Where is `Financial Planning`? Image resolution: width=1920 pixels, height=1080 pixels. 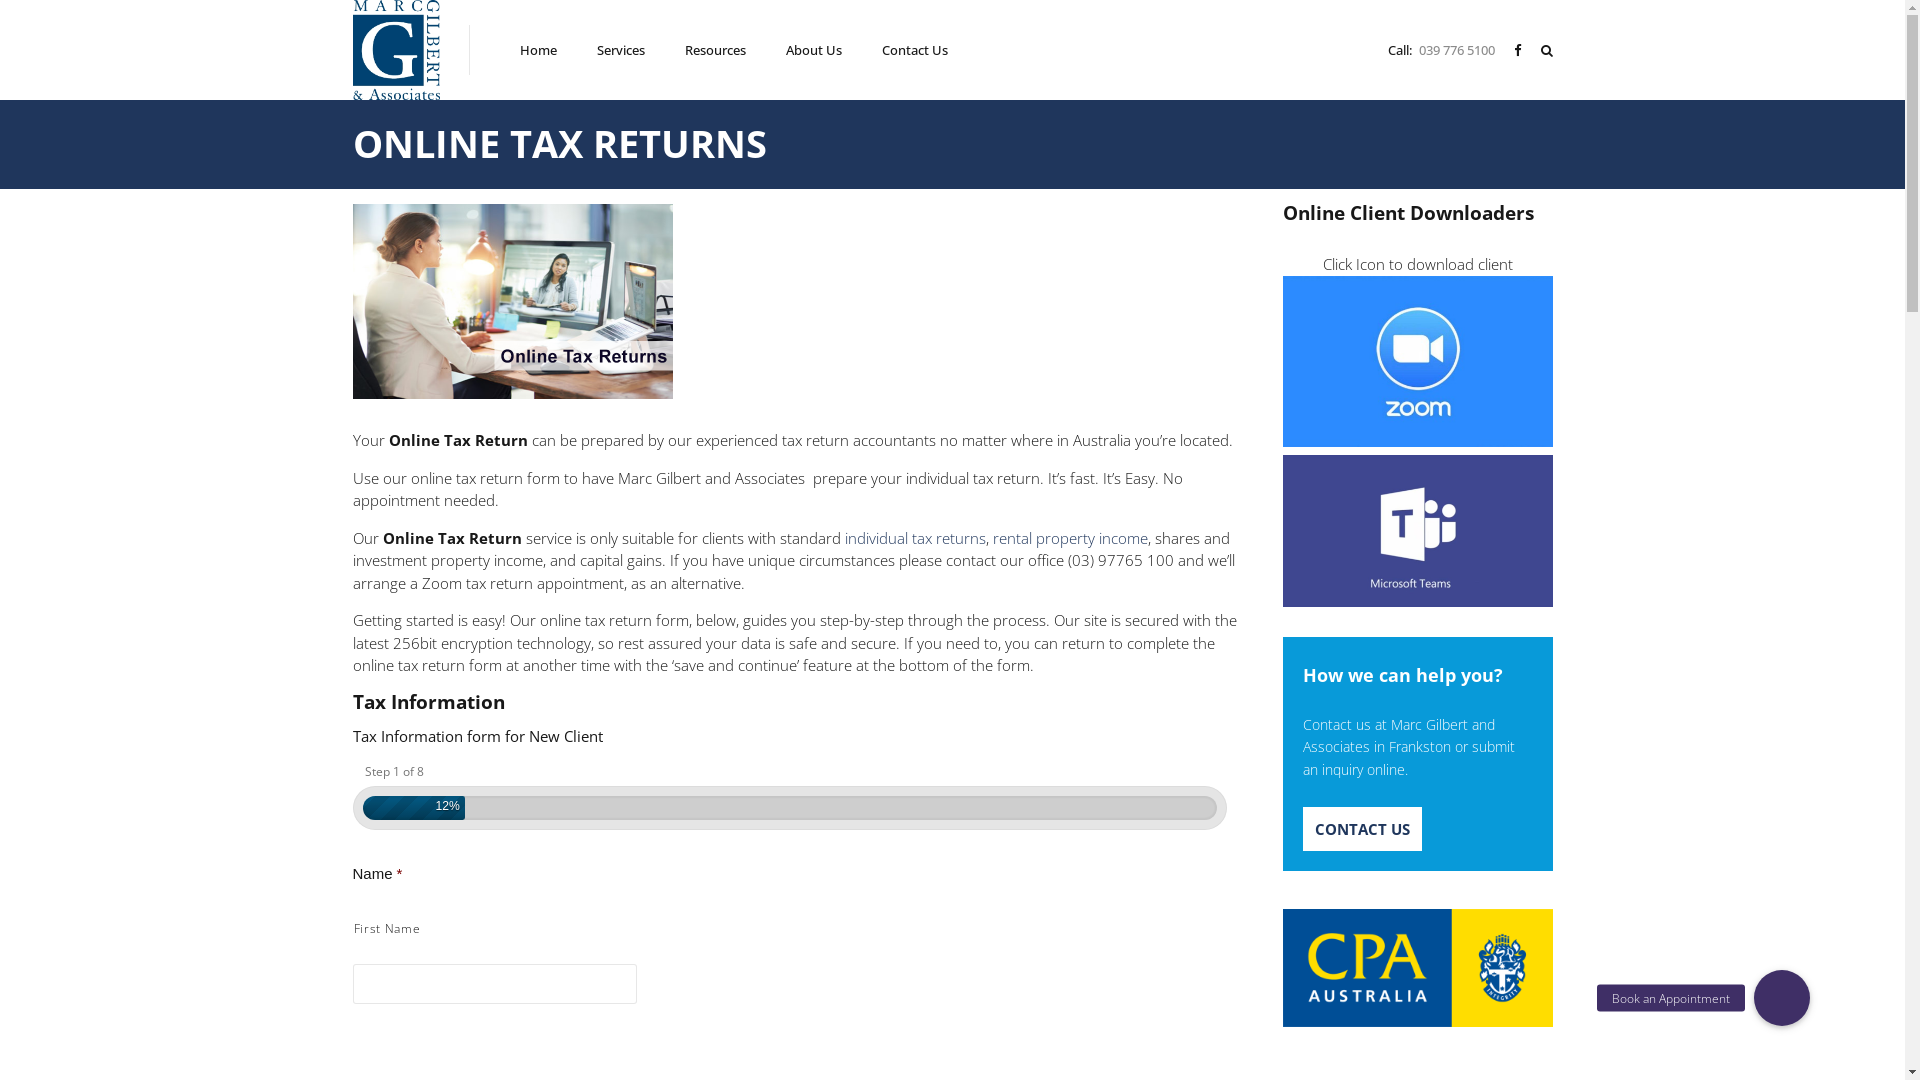 Financial Planning is located at coordinates (710, 852).